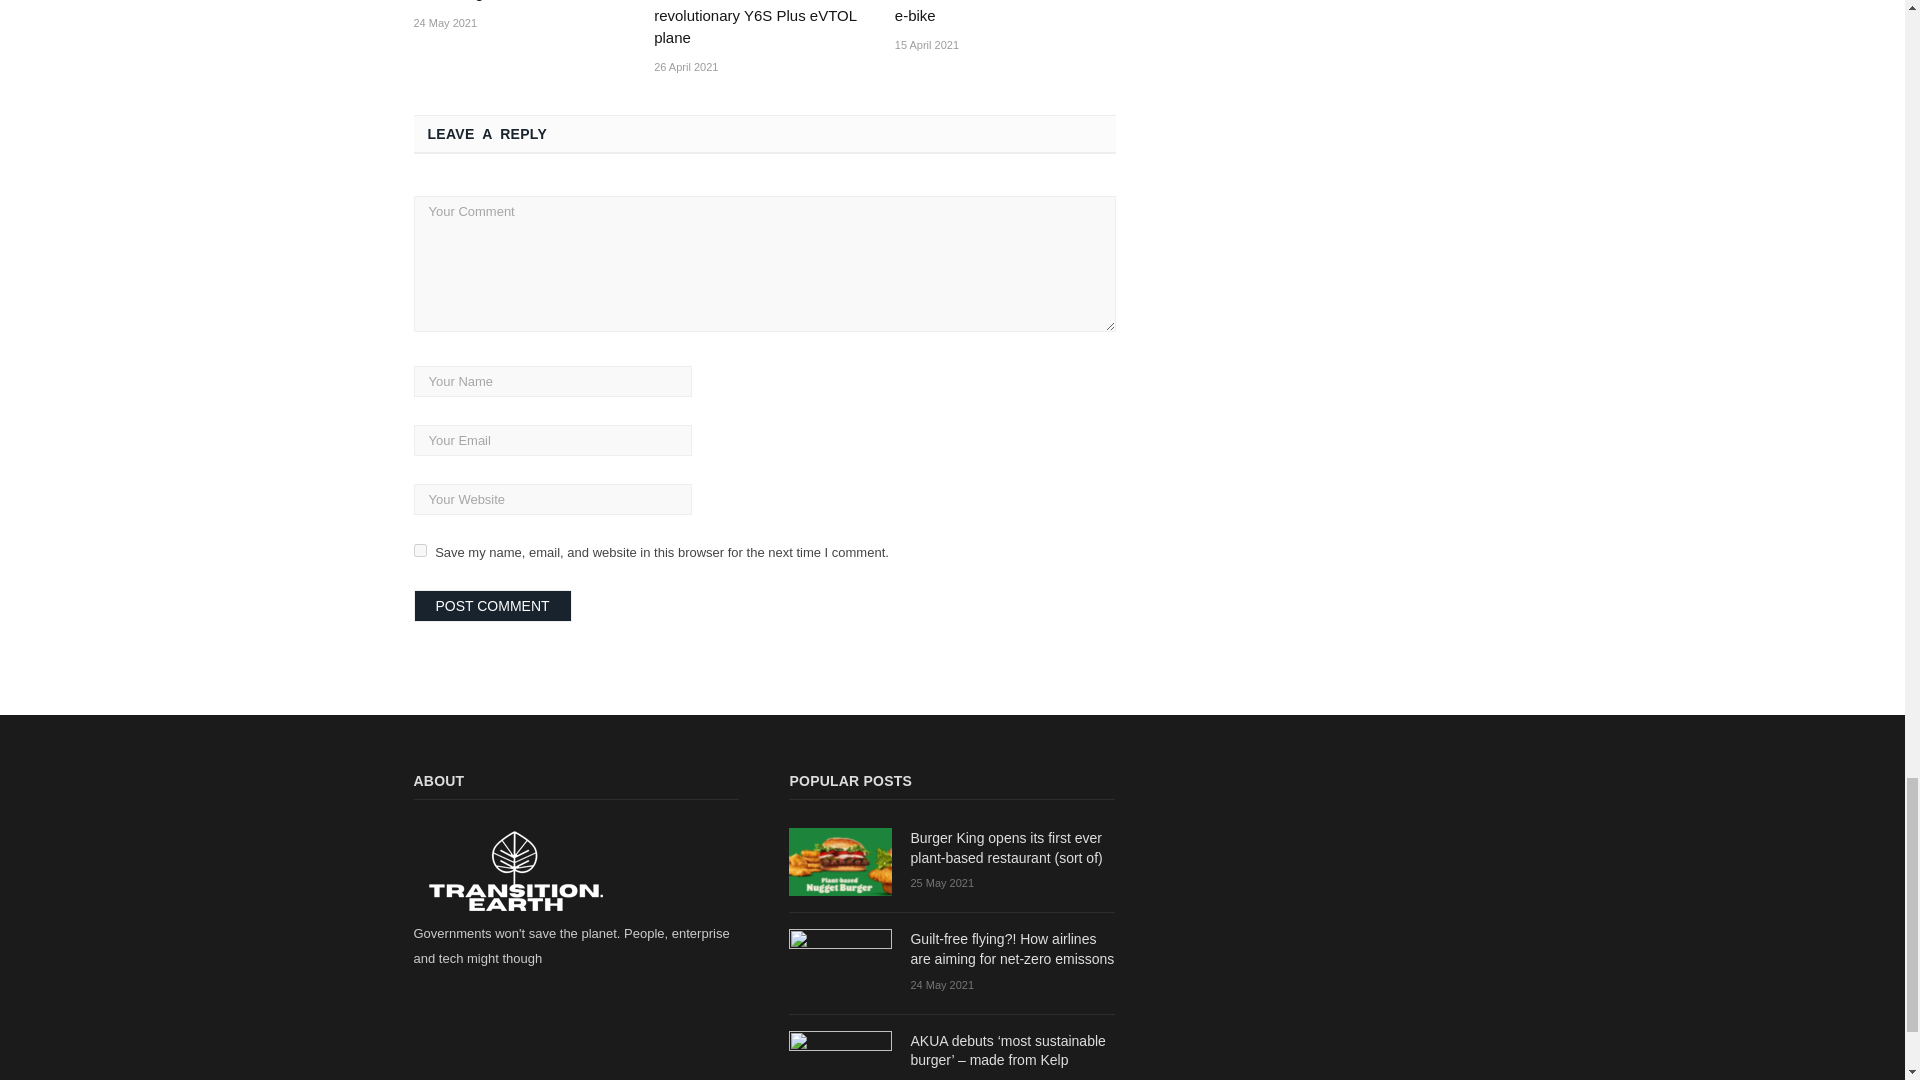 The width and height of the screenshot is (1920, 1080). I want to click on Post Comment, so click(493, 606).